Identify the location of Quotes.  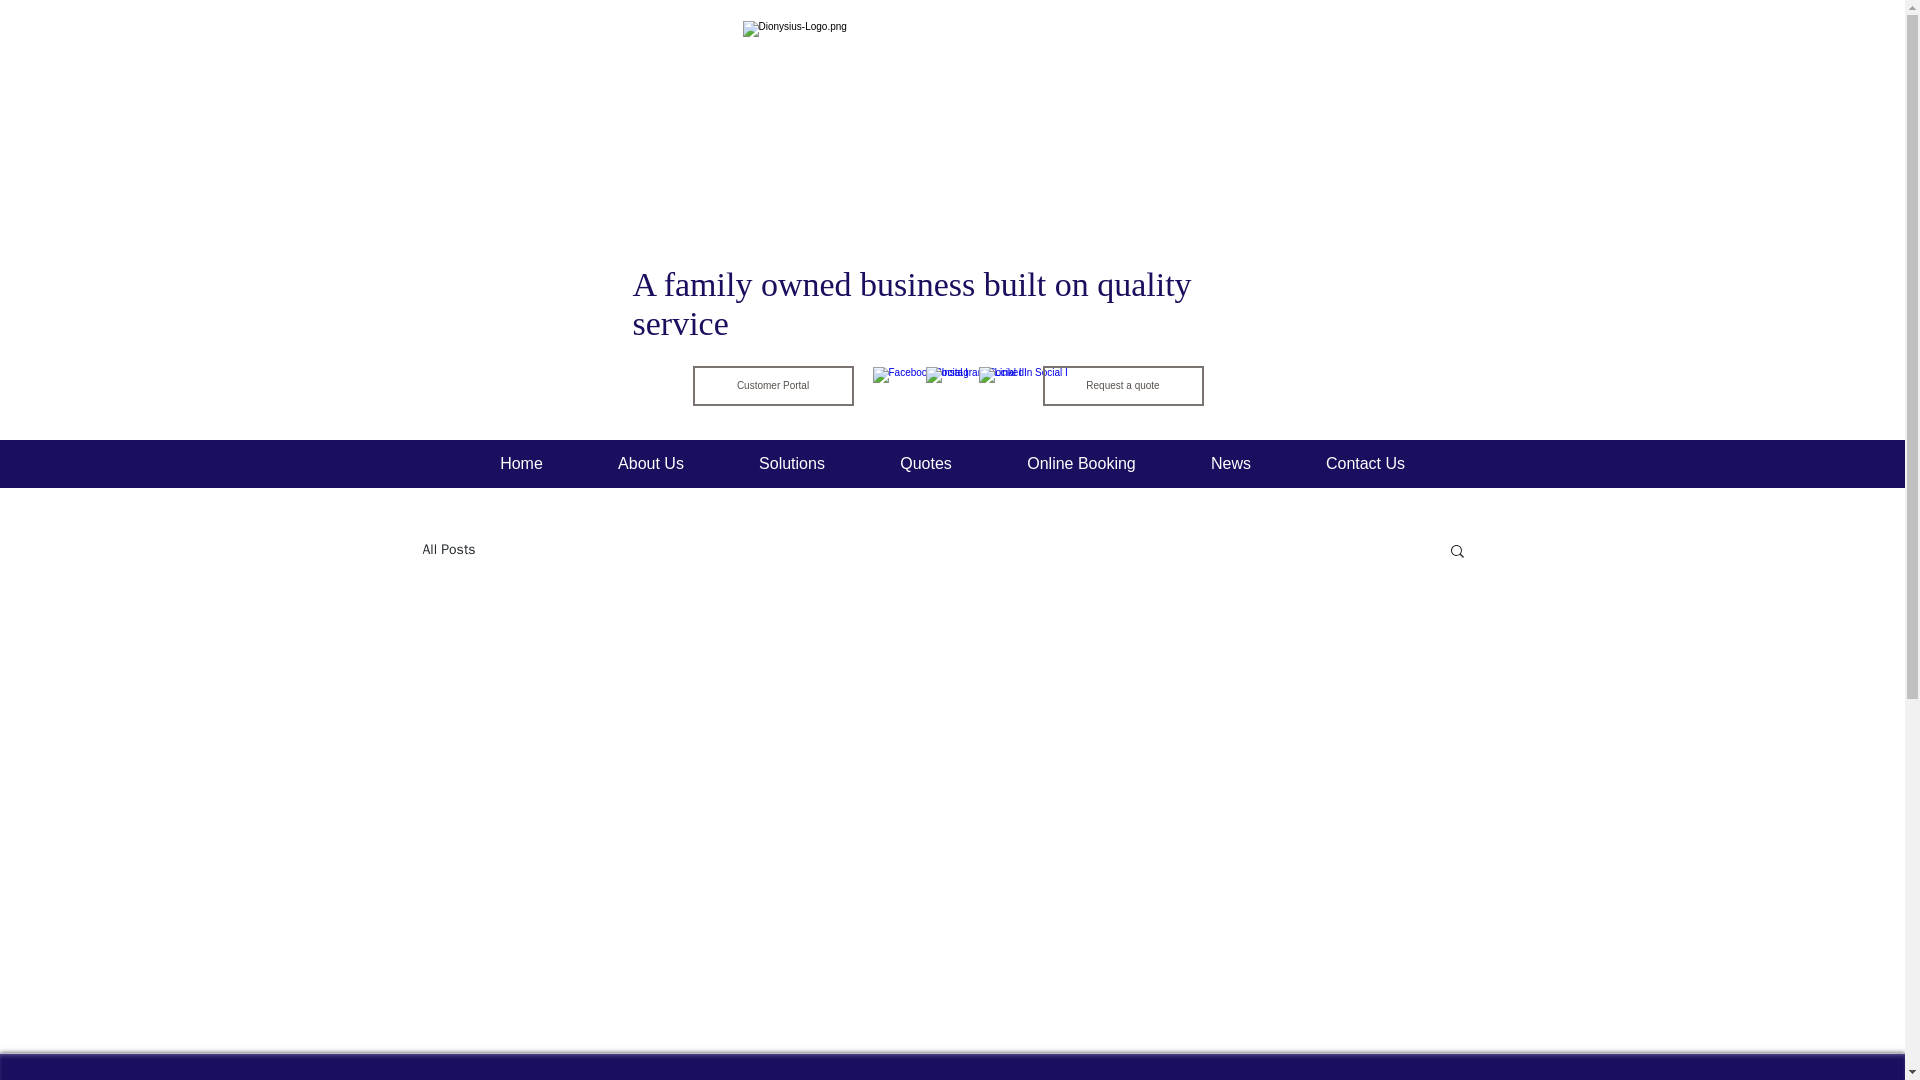
(925, 463).